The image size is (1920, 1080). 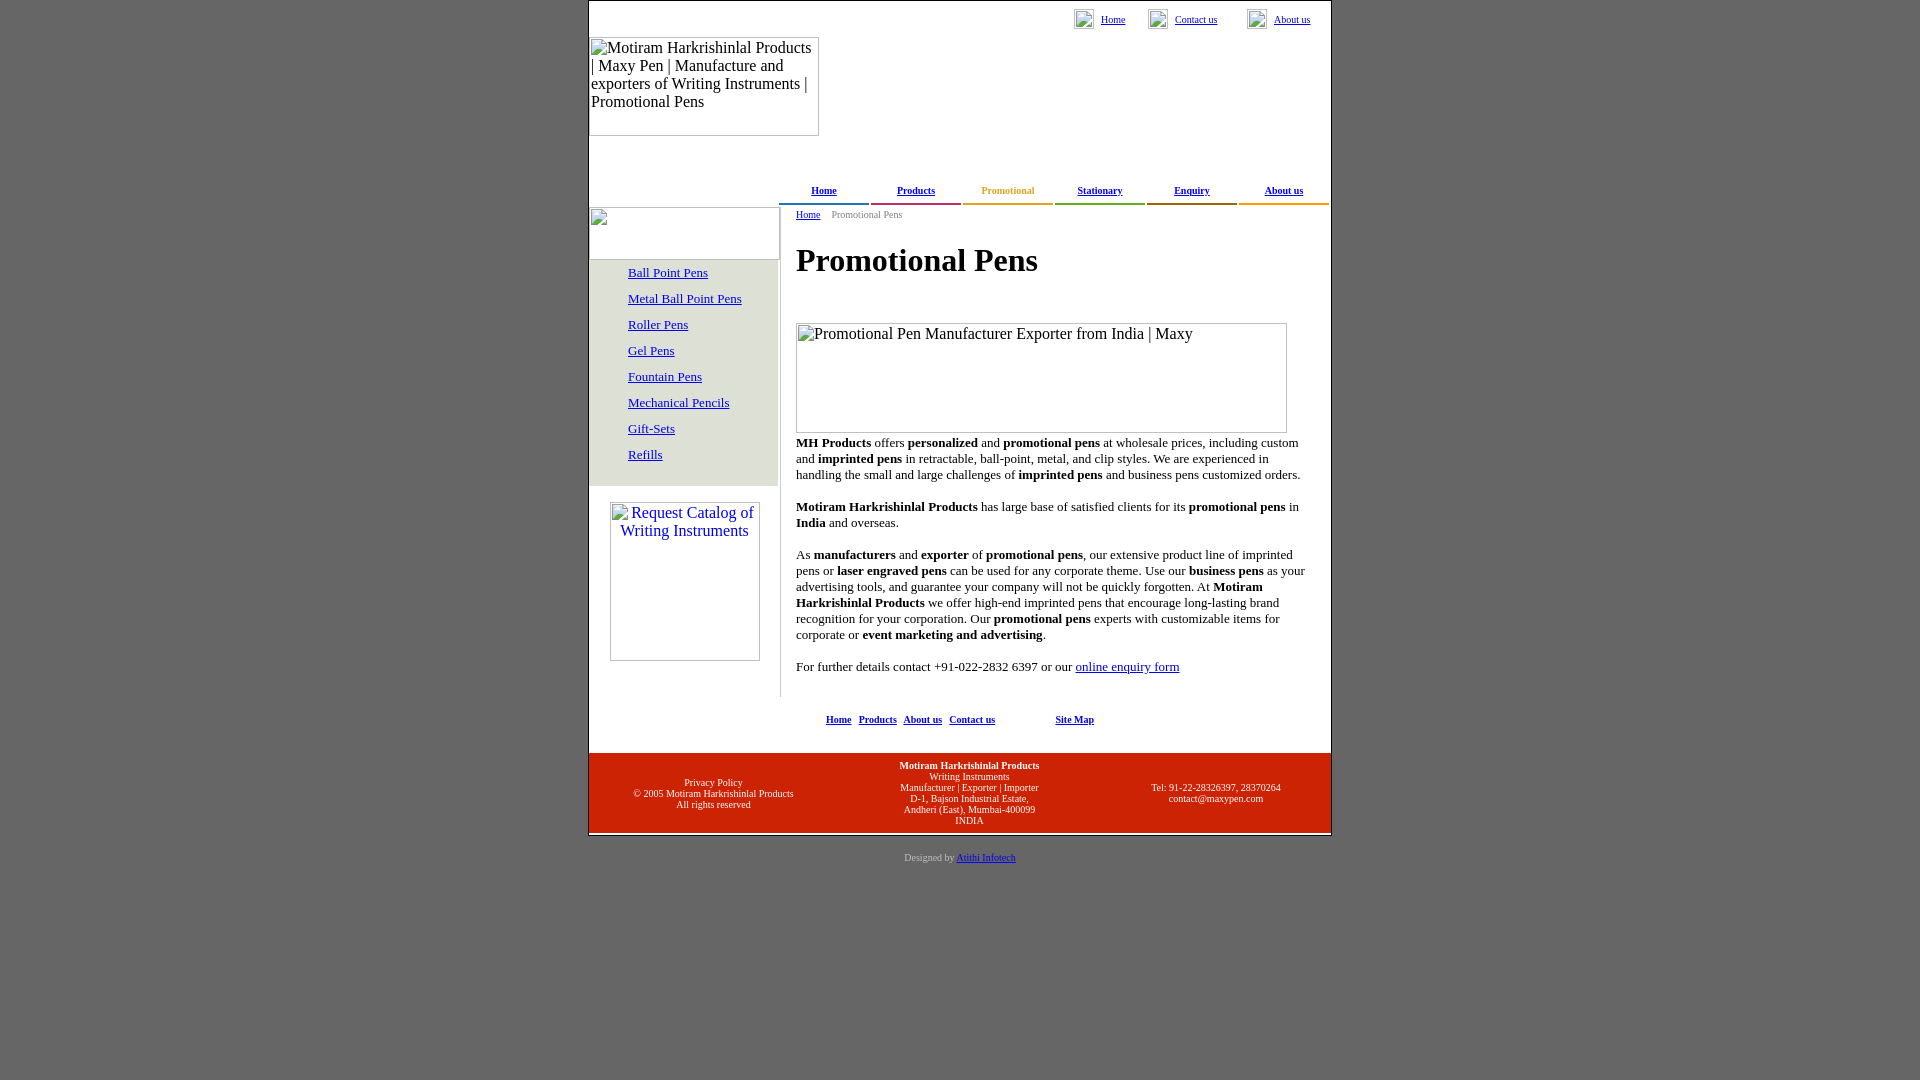 What do you see at coordinates (1284, 189) in the screenshot?
I see `About us` at bounding box center [1284, 189].